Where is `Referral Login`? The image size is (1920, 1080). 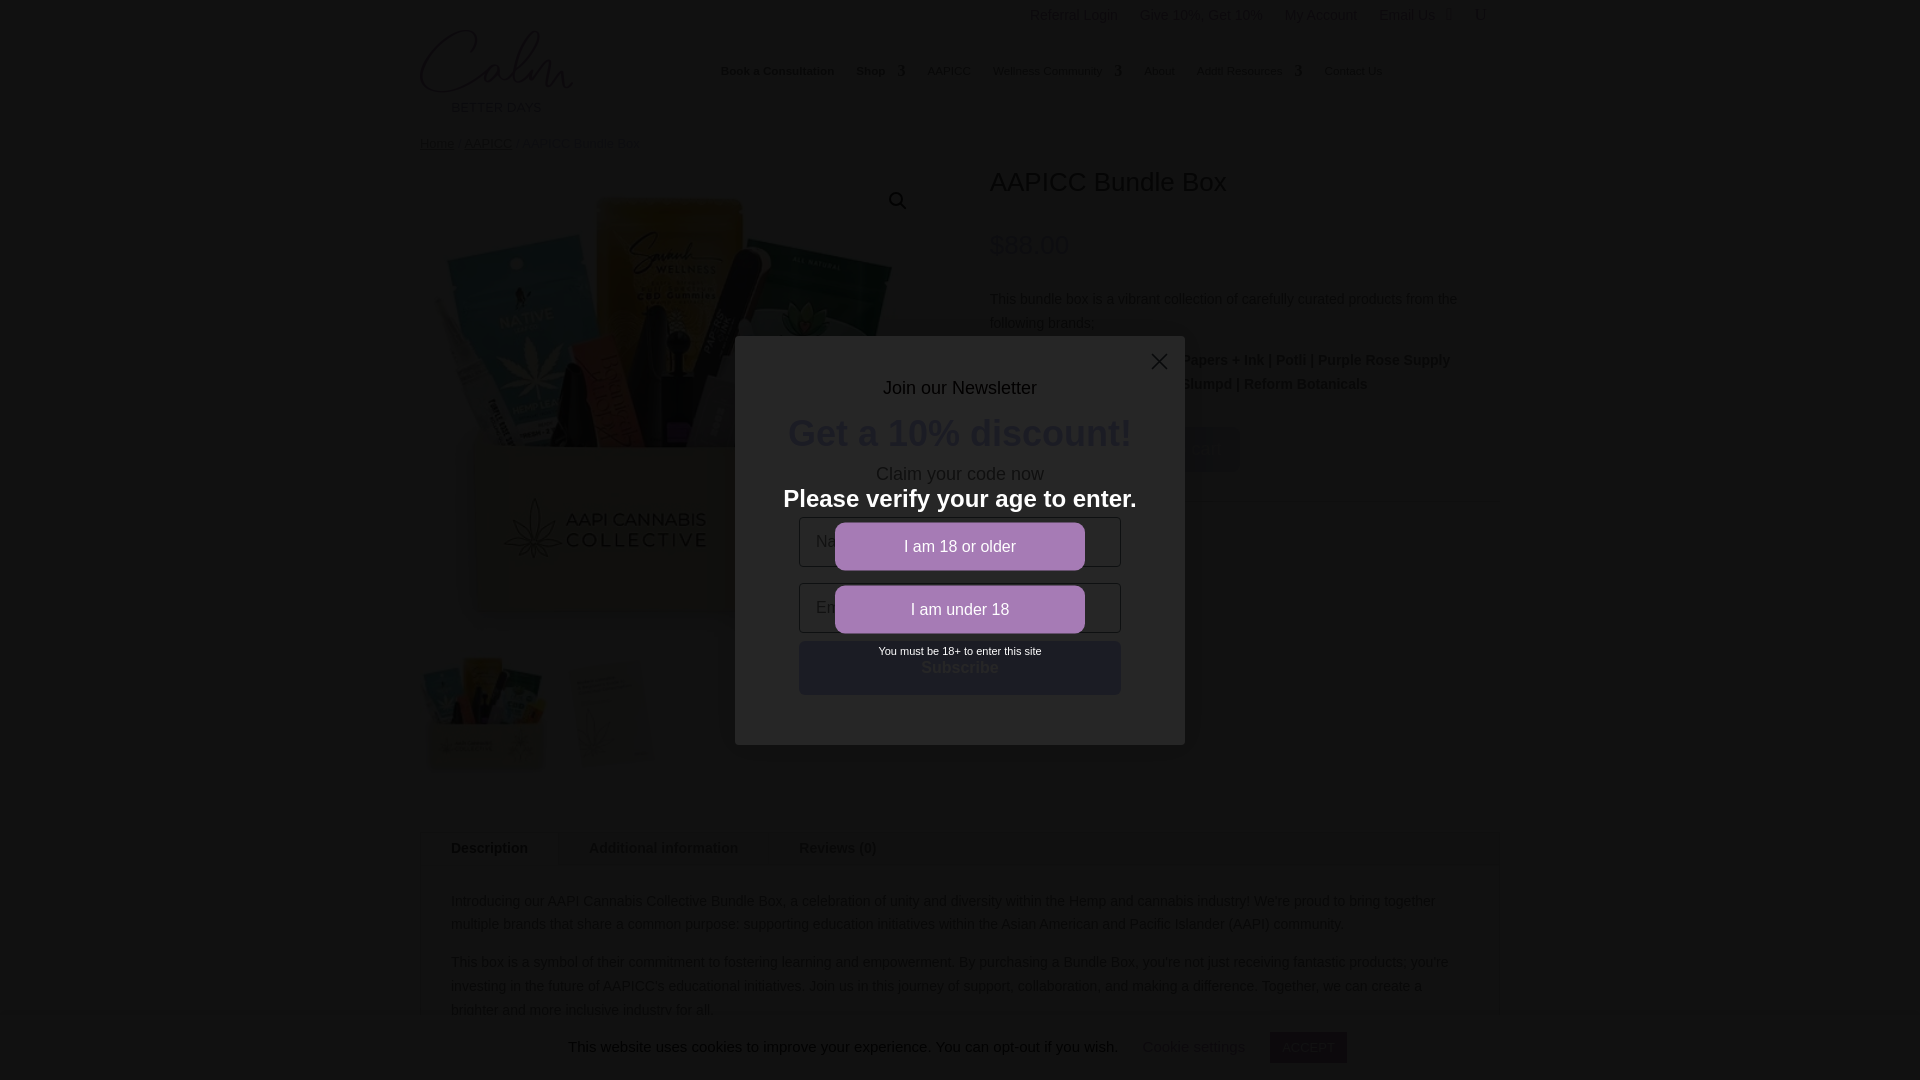
Referral Login is located at coordinates (1073, 18).